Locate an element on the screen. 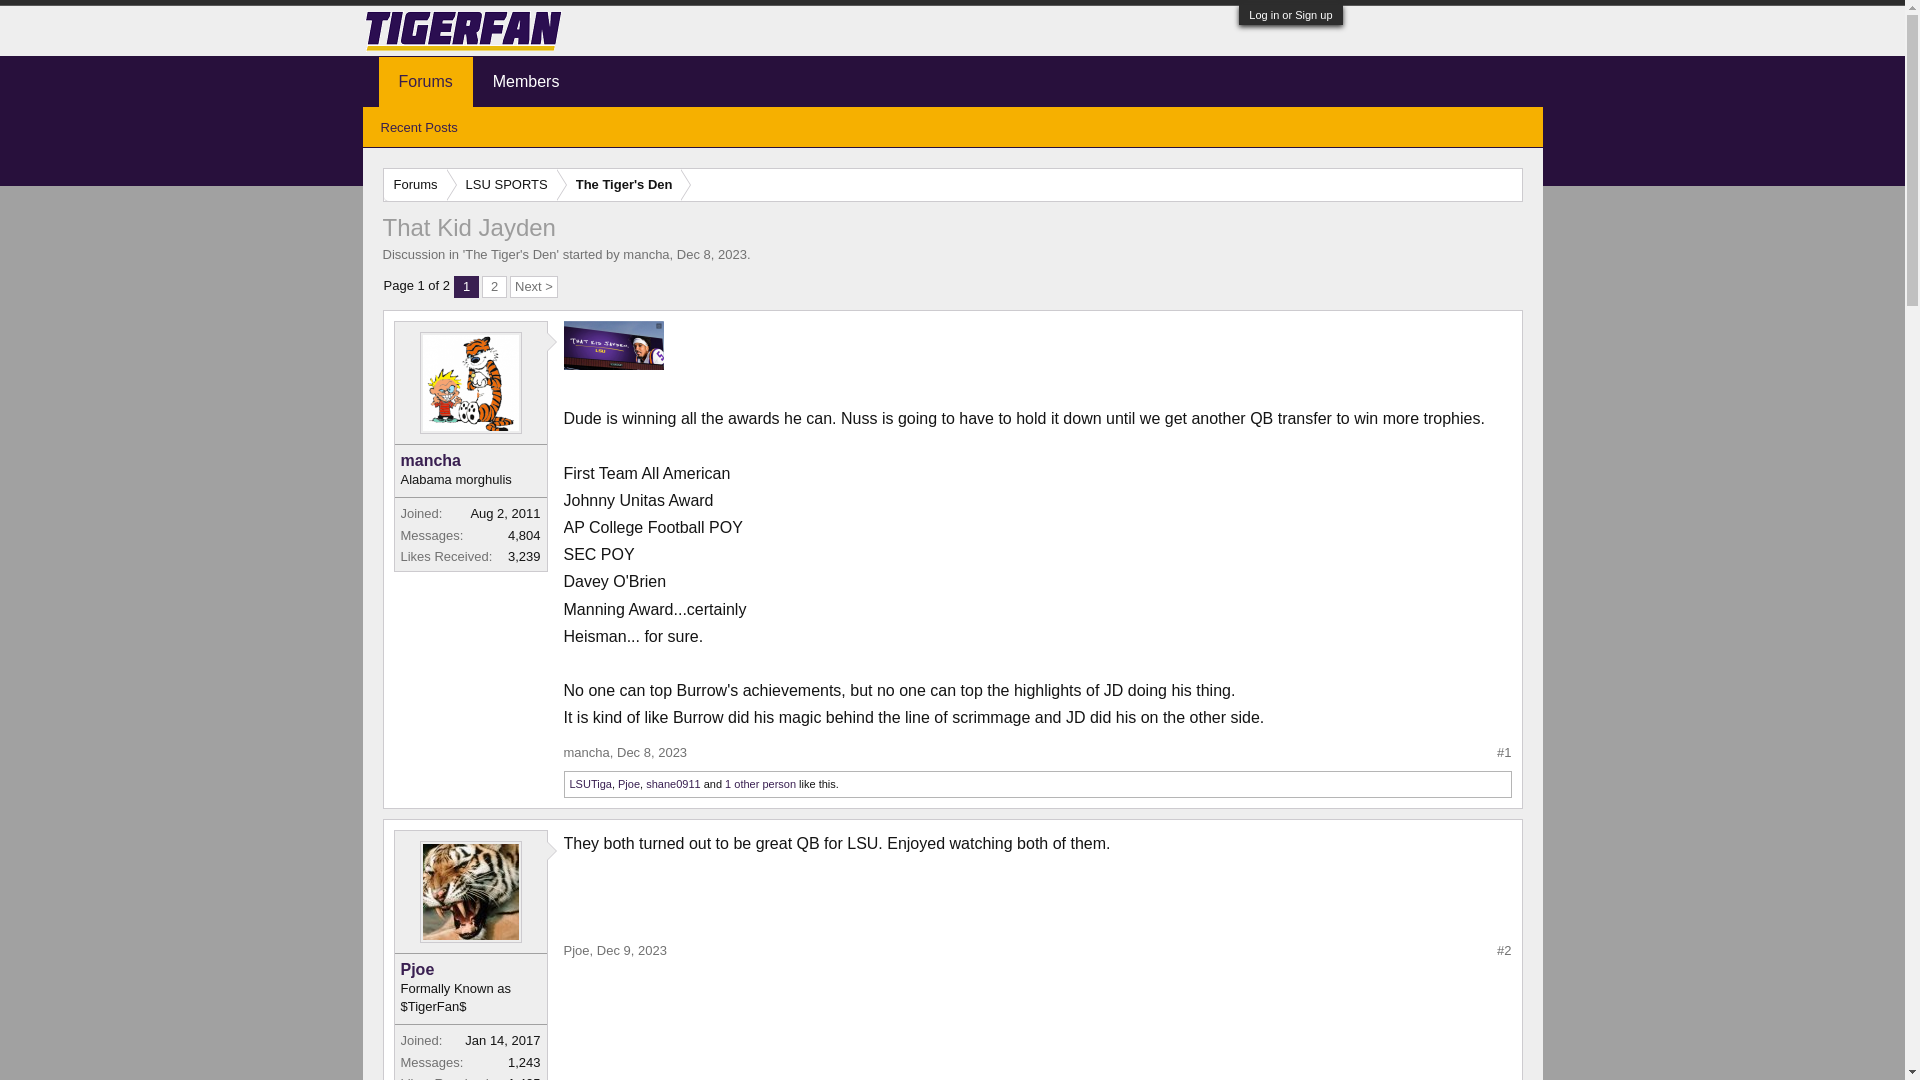  1,243 is located at coordinates (524, 1062).